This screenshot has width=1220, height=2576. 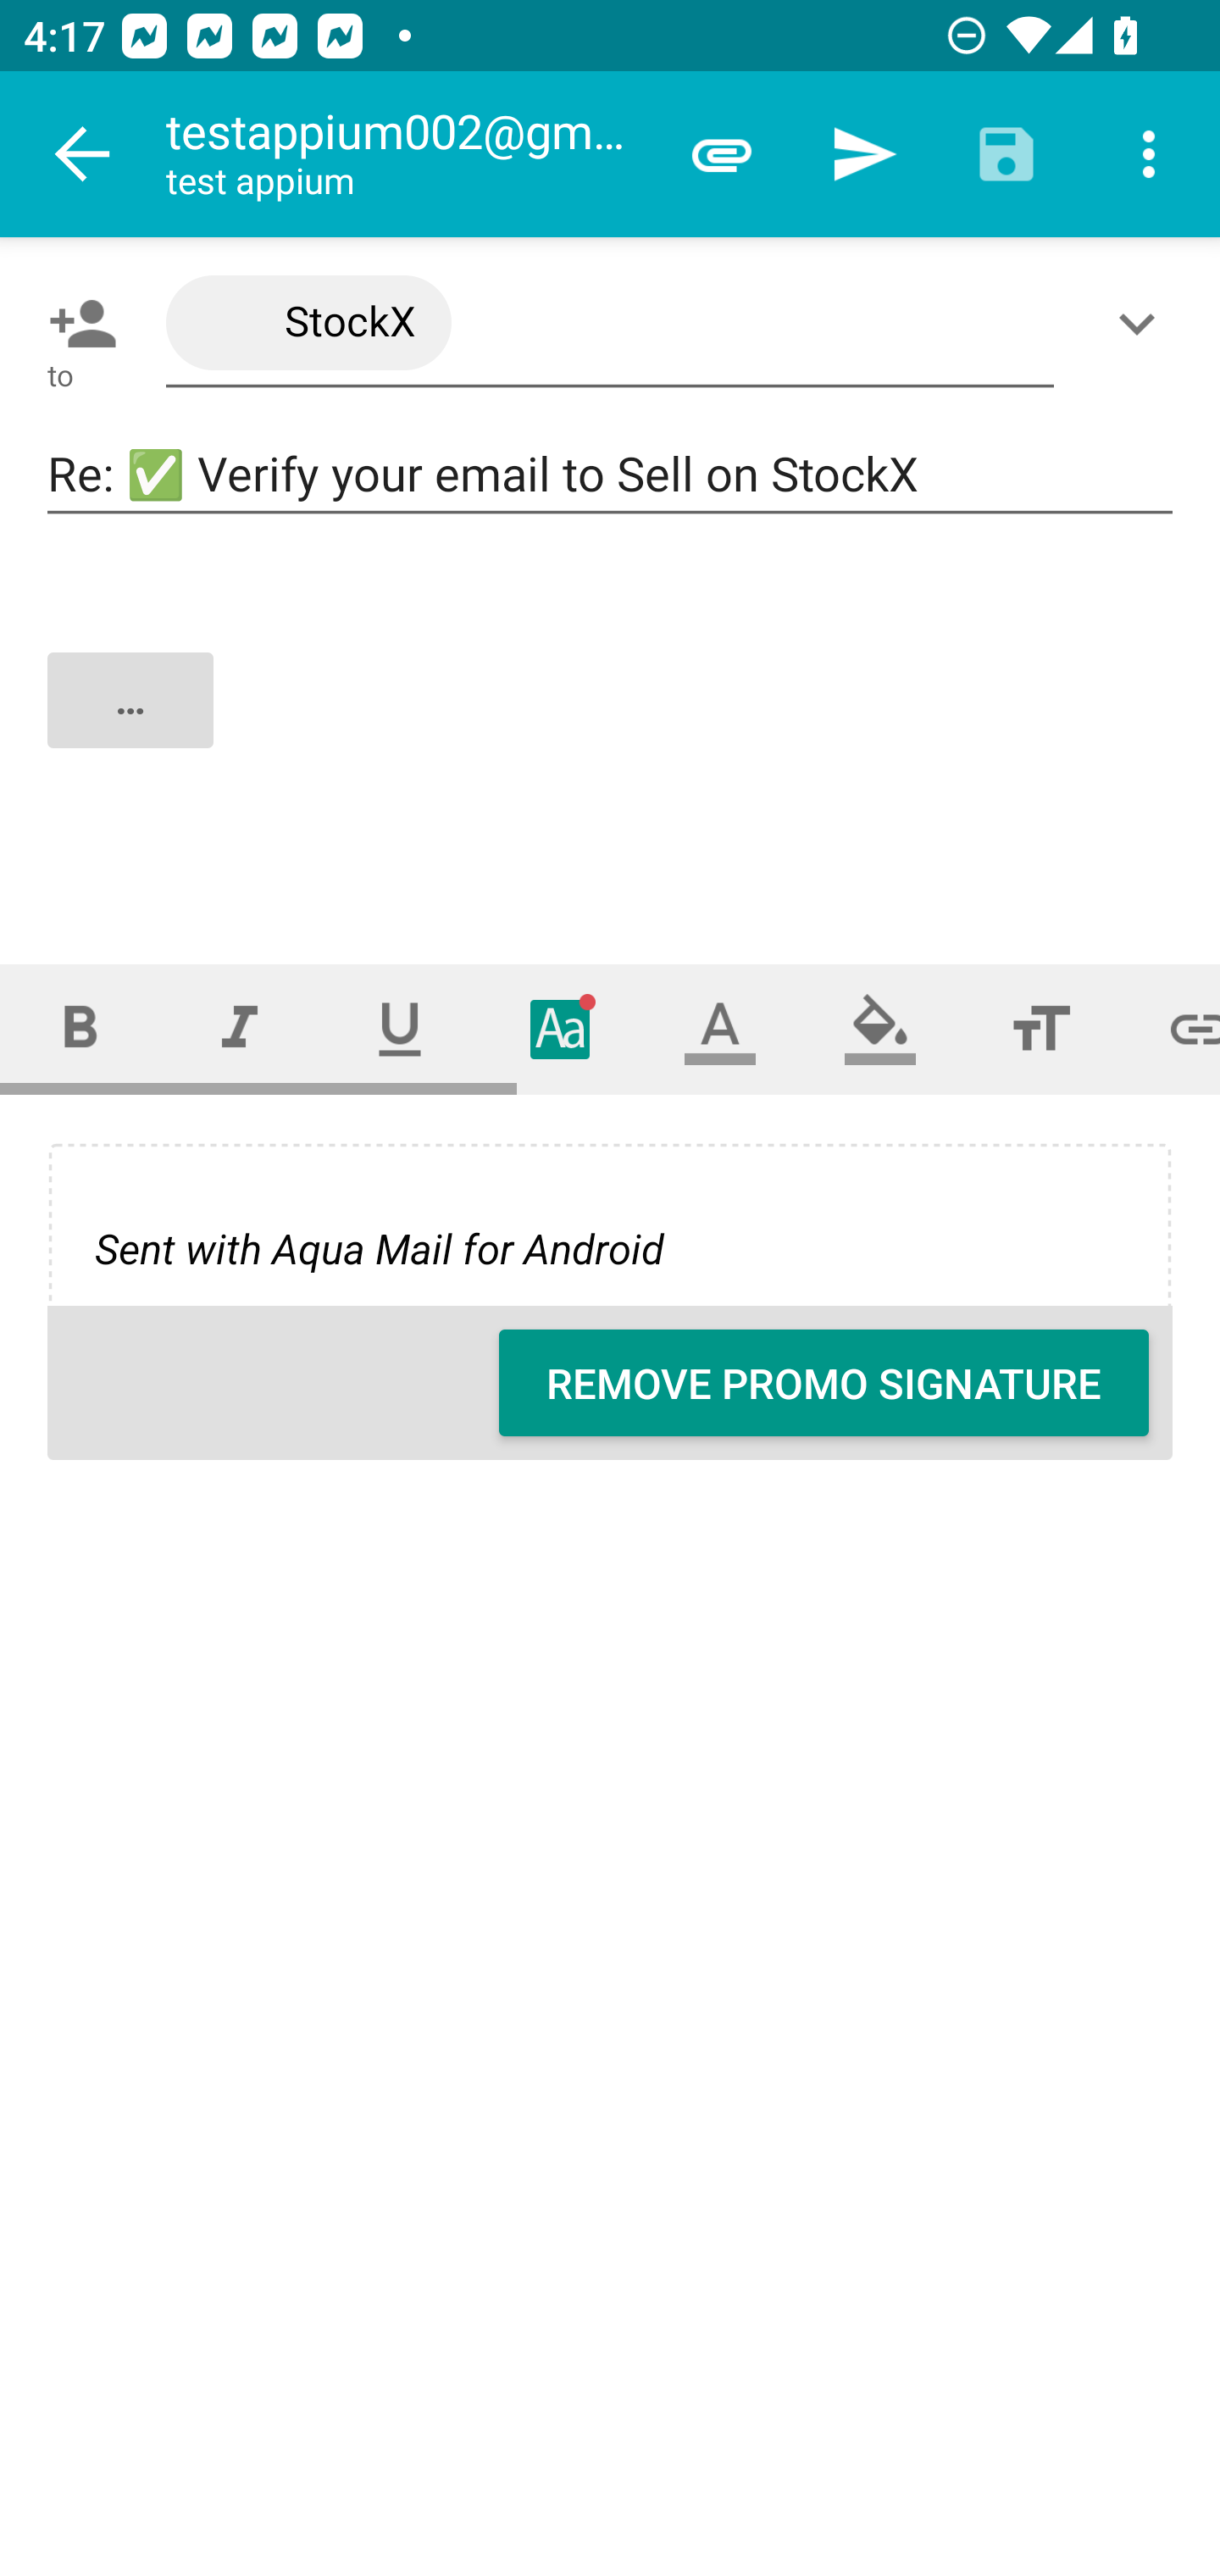 What do you see at coordinates (1143, 323) in the screenshot?
I see `Show/Add CC/BCC` at bounding box center [1143, 323].